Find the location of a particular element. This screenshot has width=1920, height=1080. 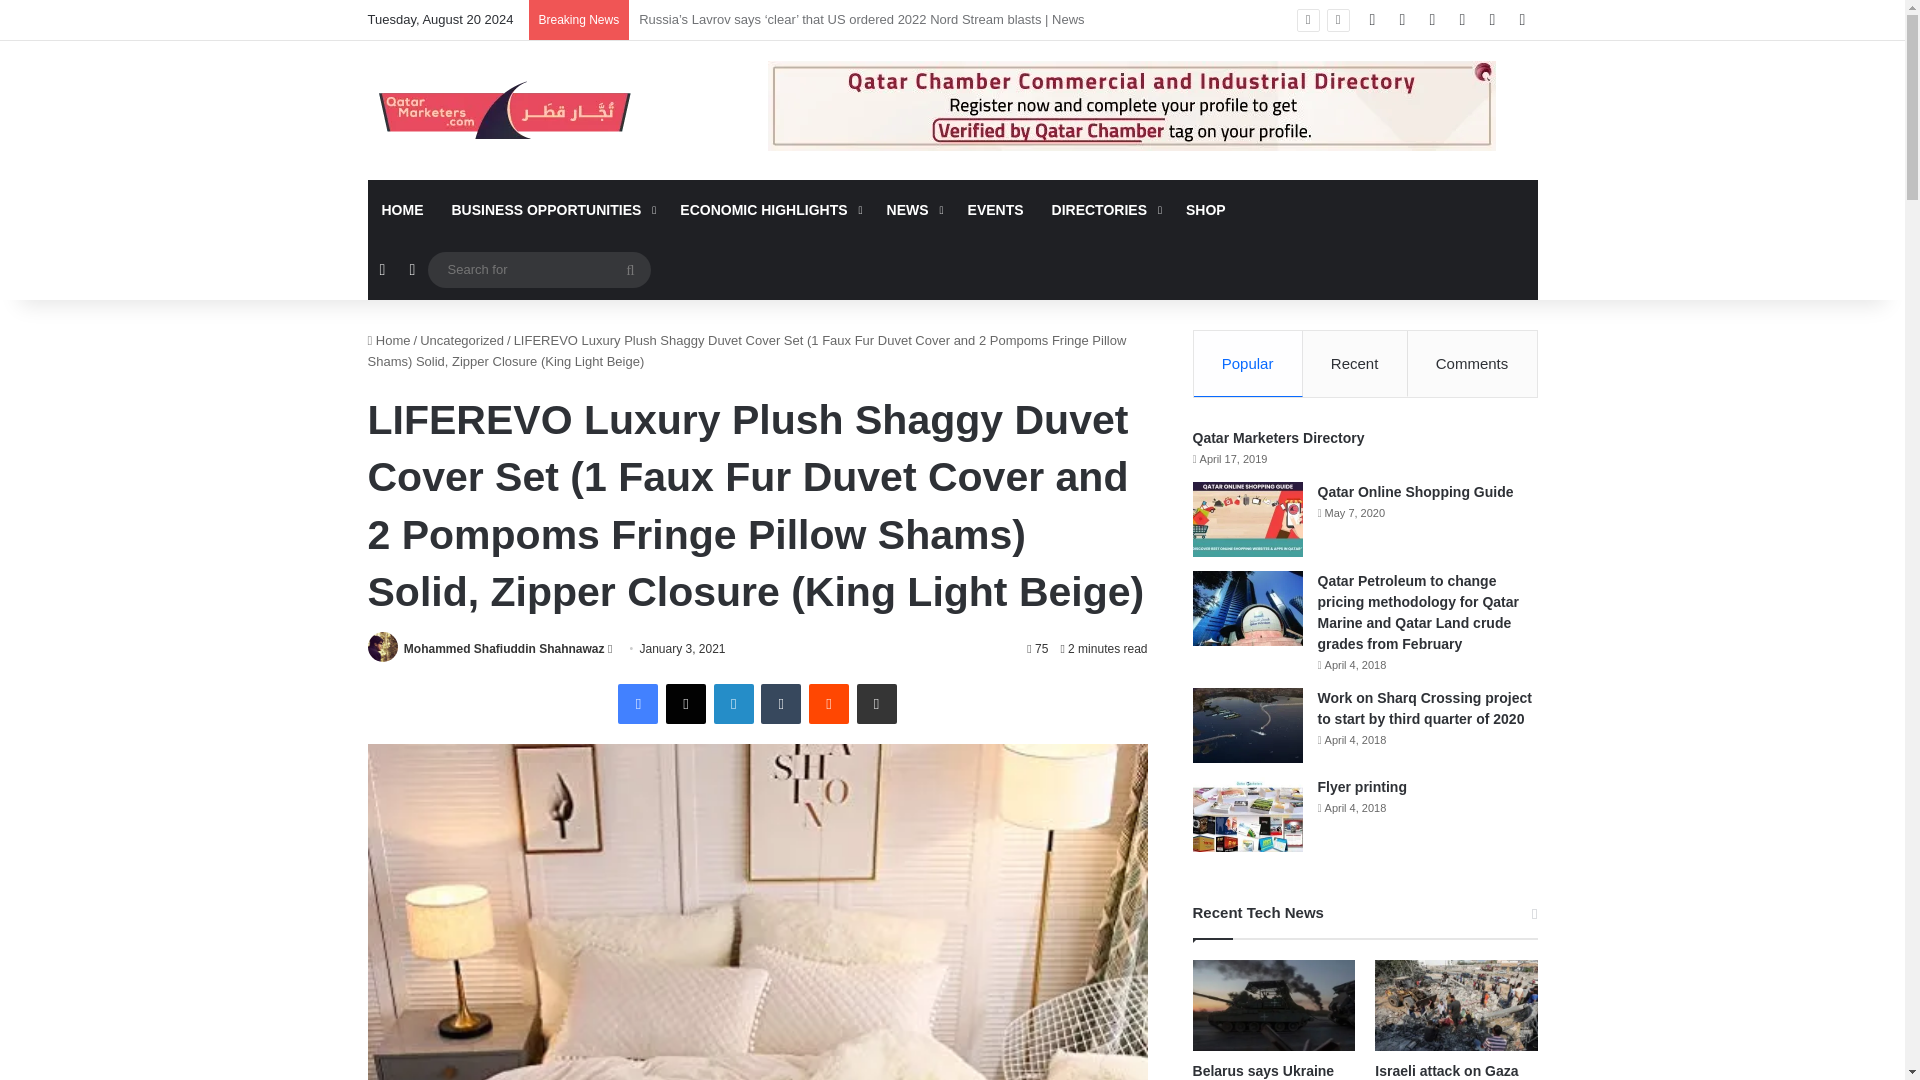

Share via Email is located at coordinates (876, 703).